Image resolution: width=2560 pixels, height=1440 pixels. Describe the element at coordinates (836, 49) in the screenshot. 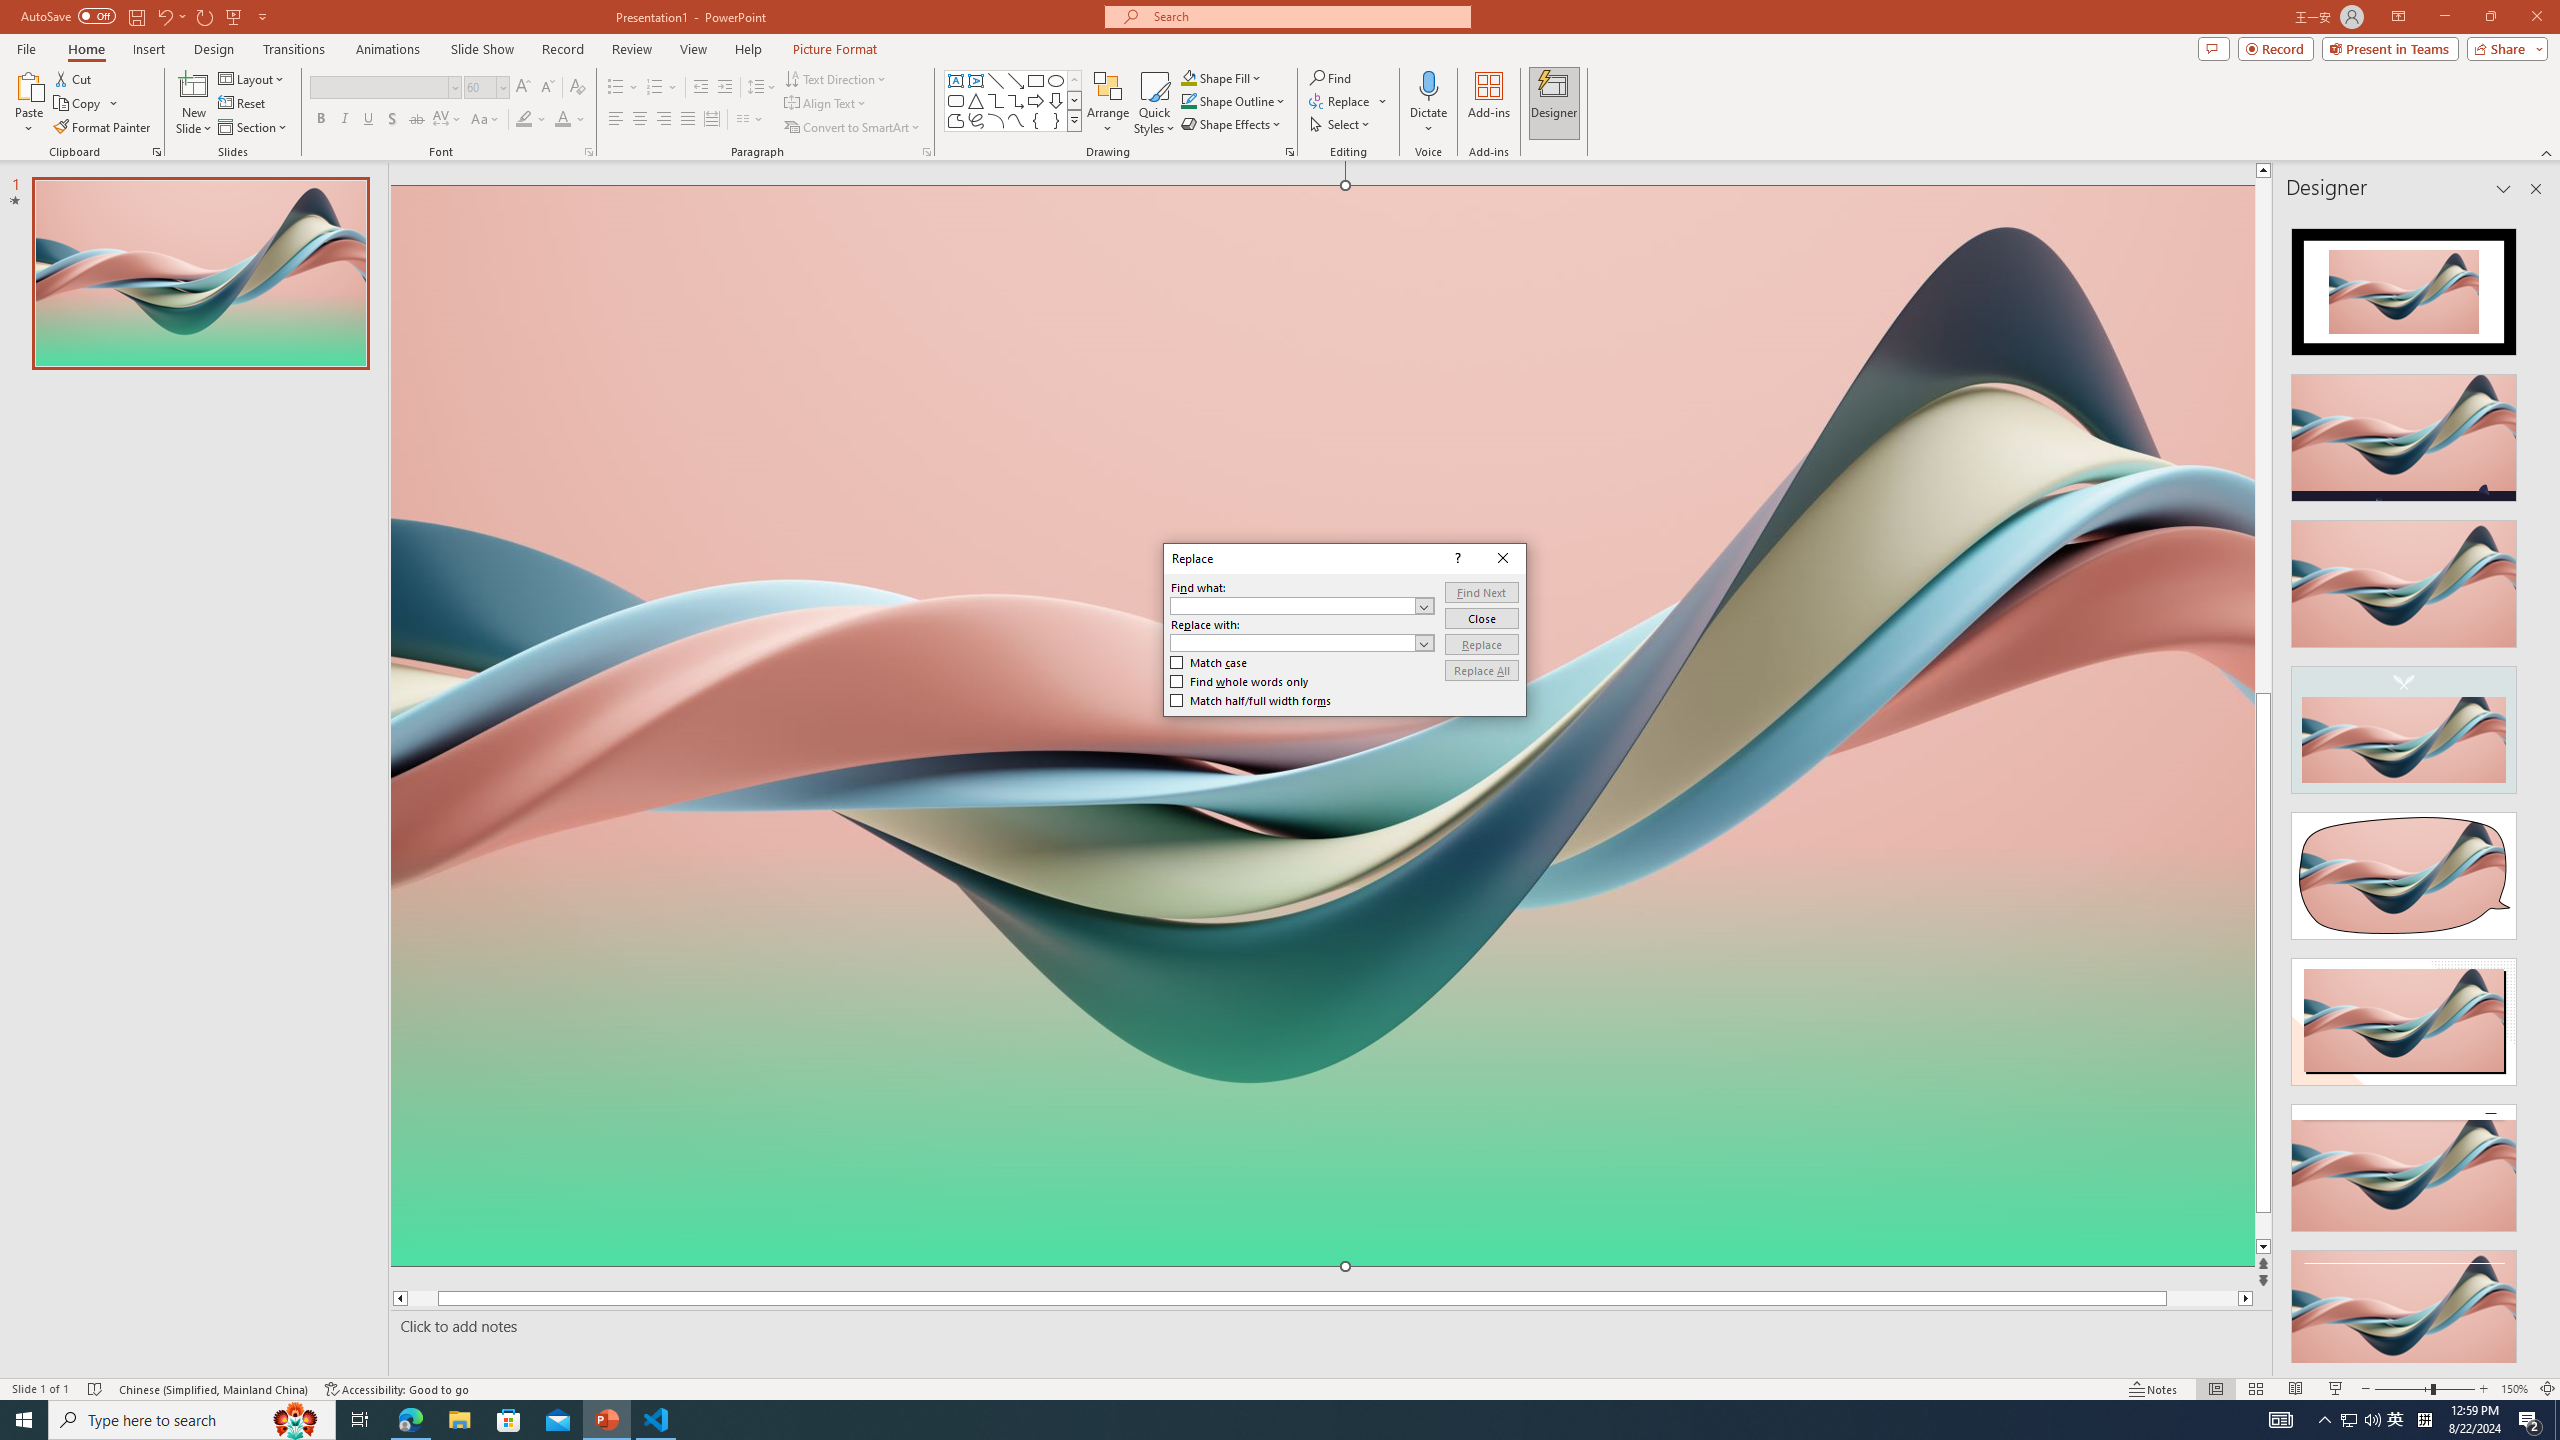

I see `Picture Format` at that location.